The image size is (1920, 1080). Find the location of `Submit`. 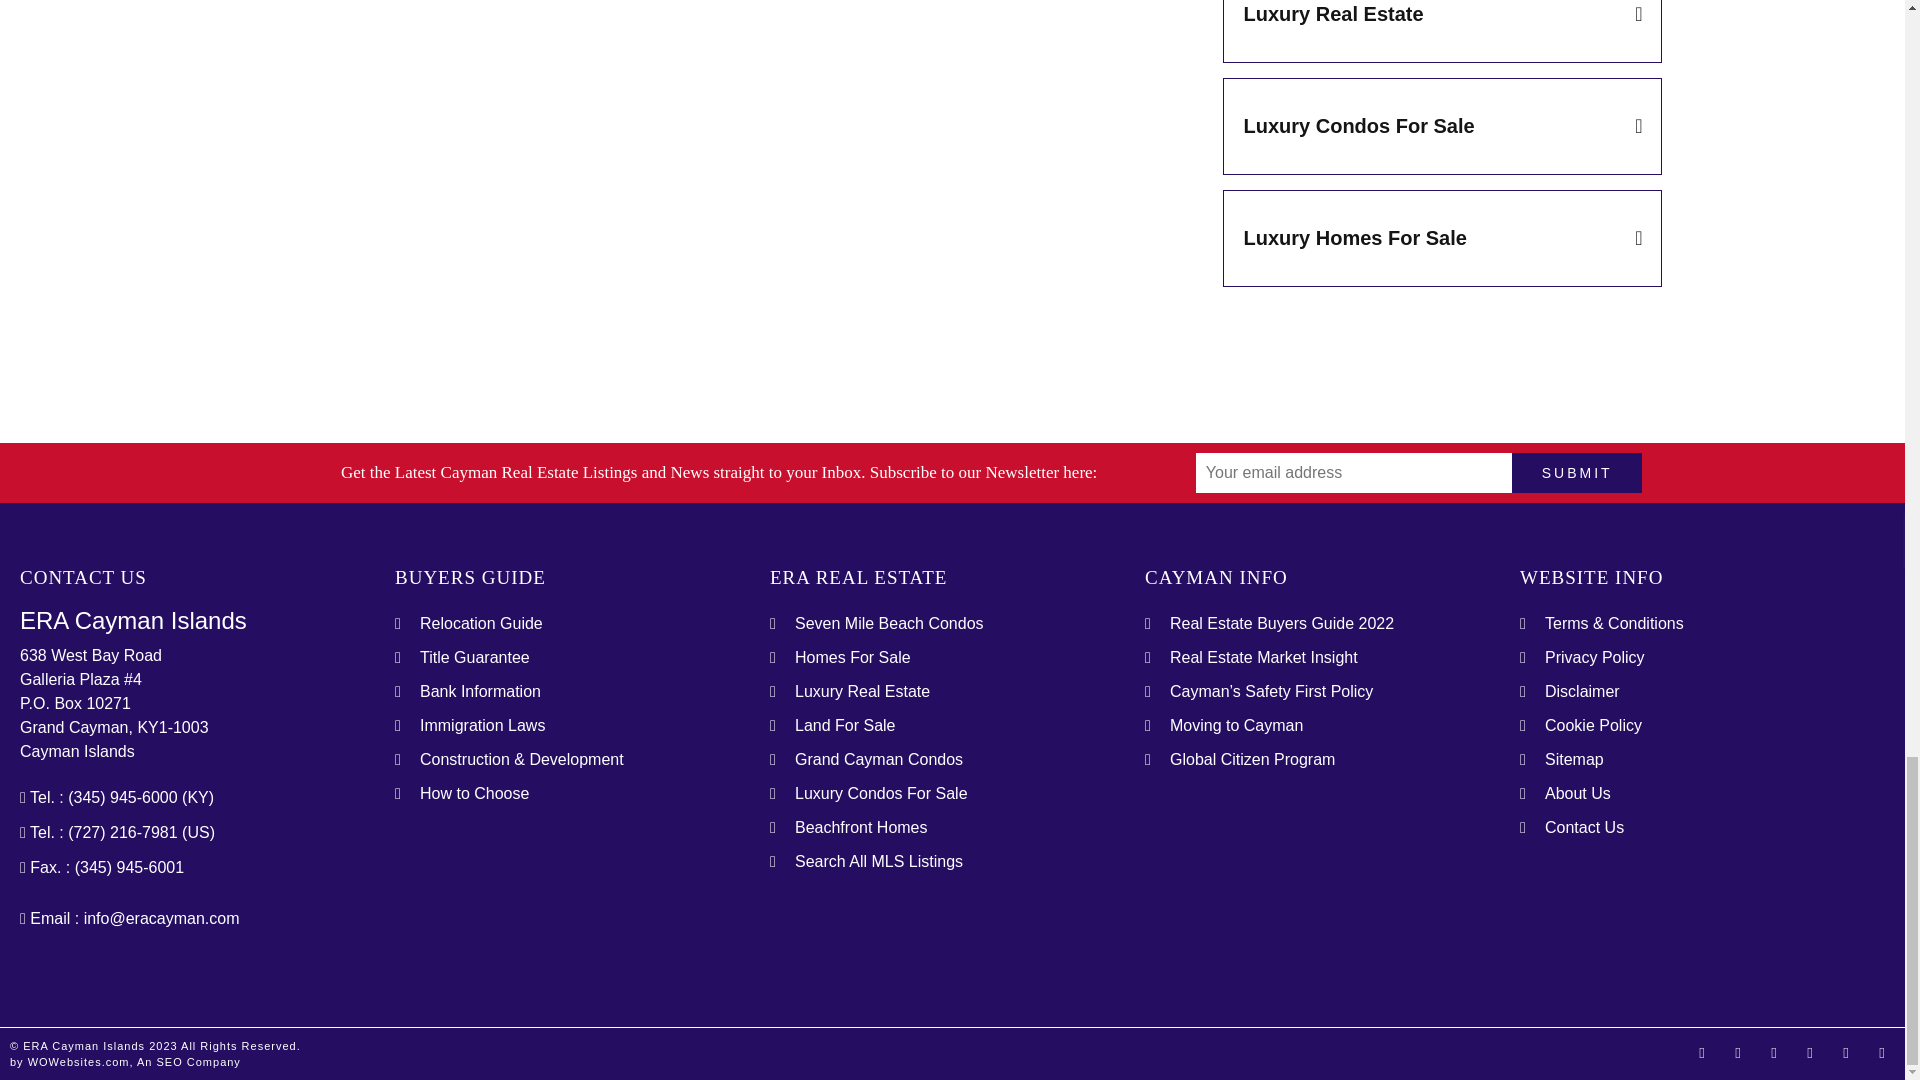

Submit is located at coordinates (1578, 472).